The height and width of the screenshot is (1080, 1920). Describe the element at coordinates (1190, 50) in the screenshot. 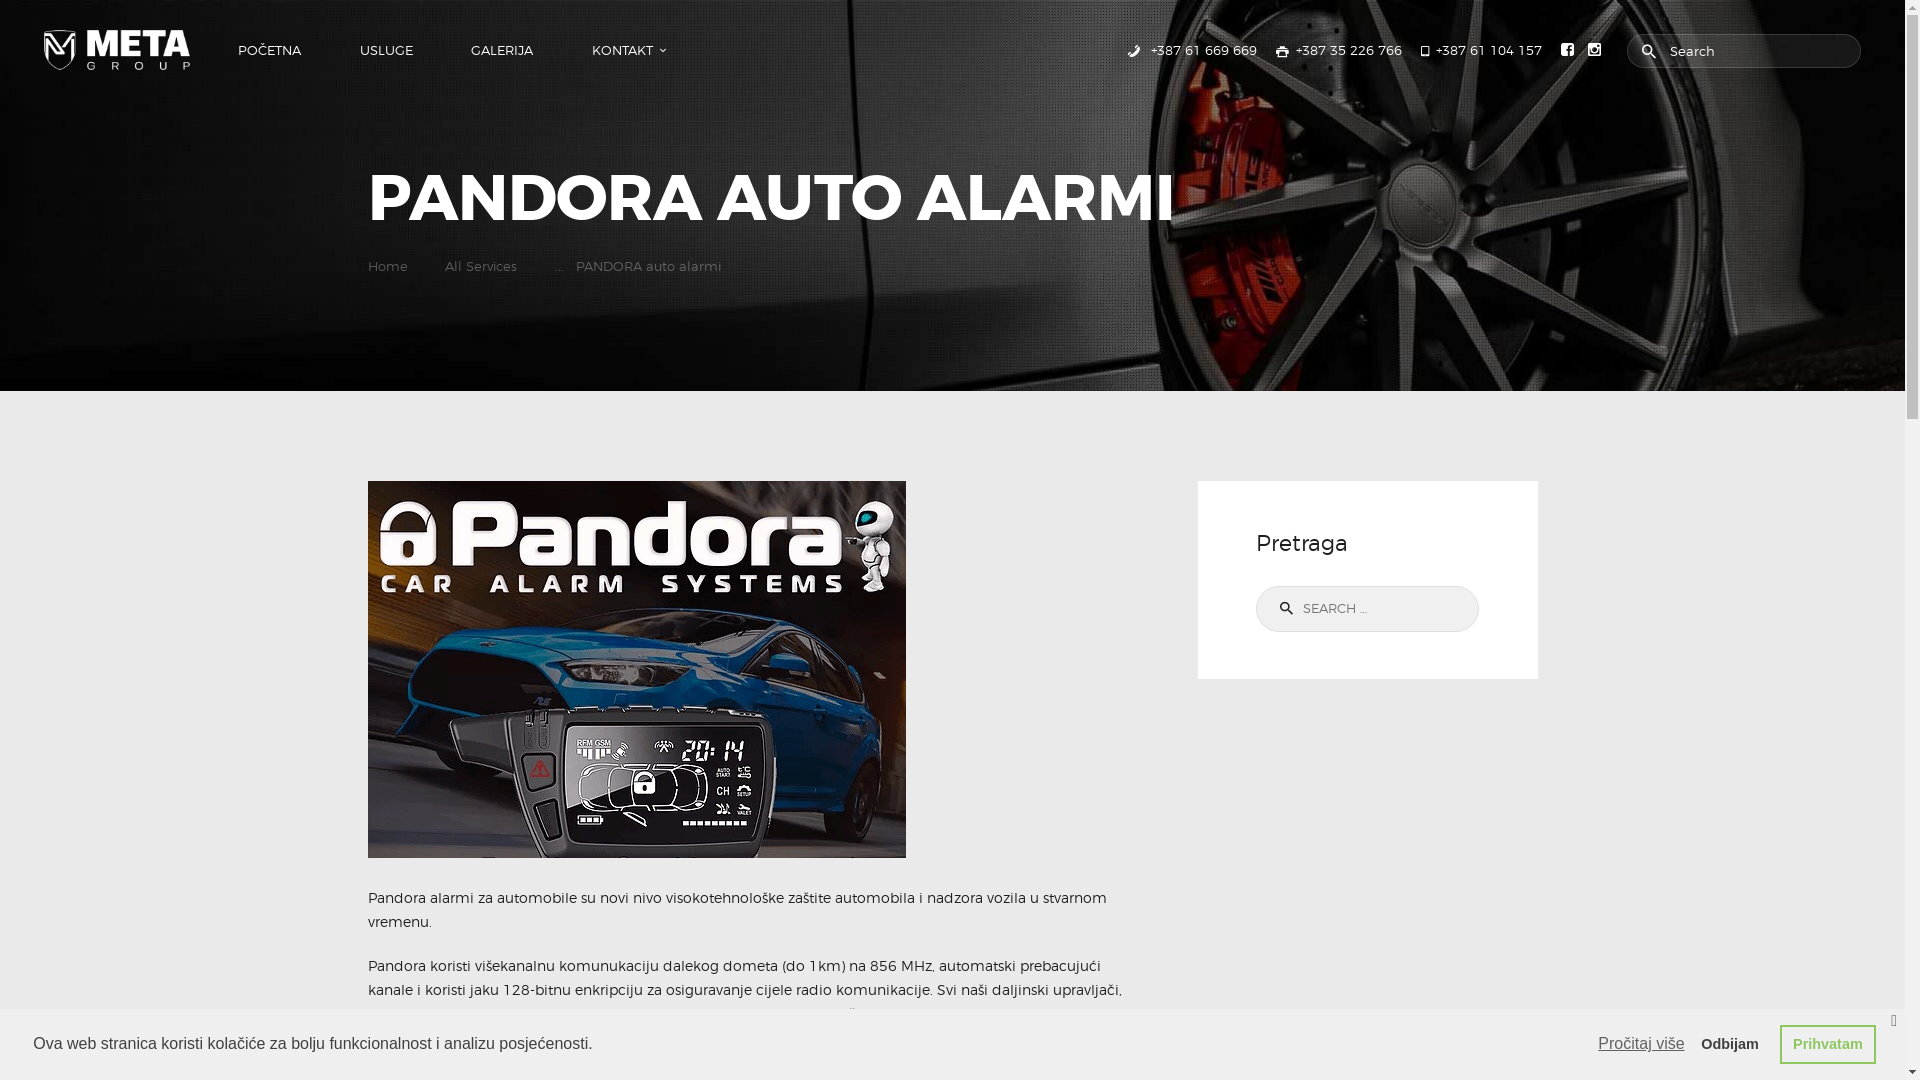

I see `+387 61 669 669` at that location.